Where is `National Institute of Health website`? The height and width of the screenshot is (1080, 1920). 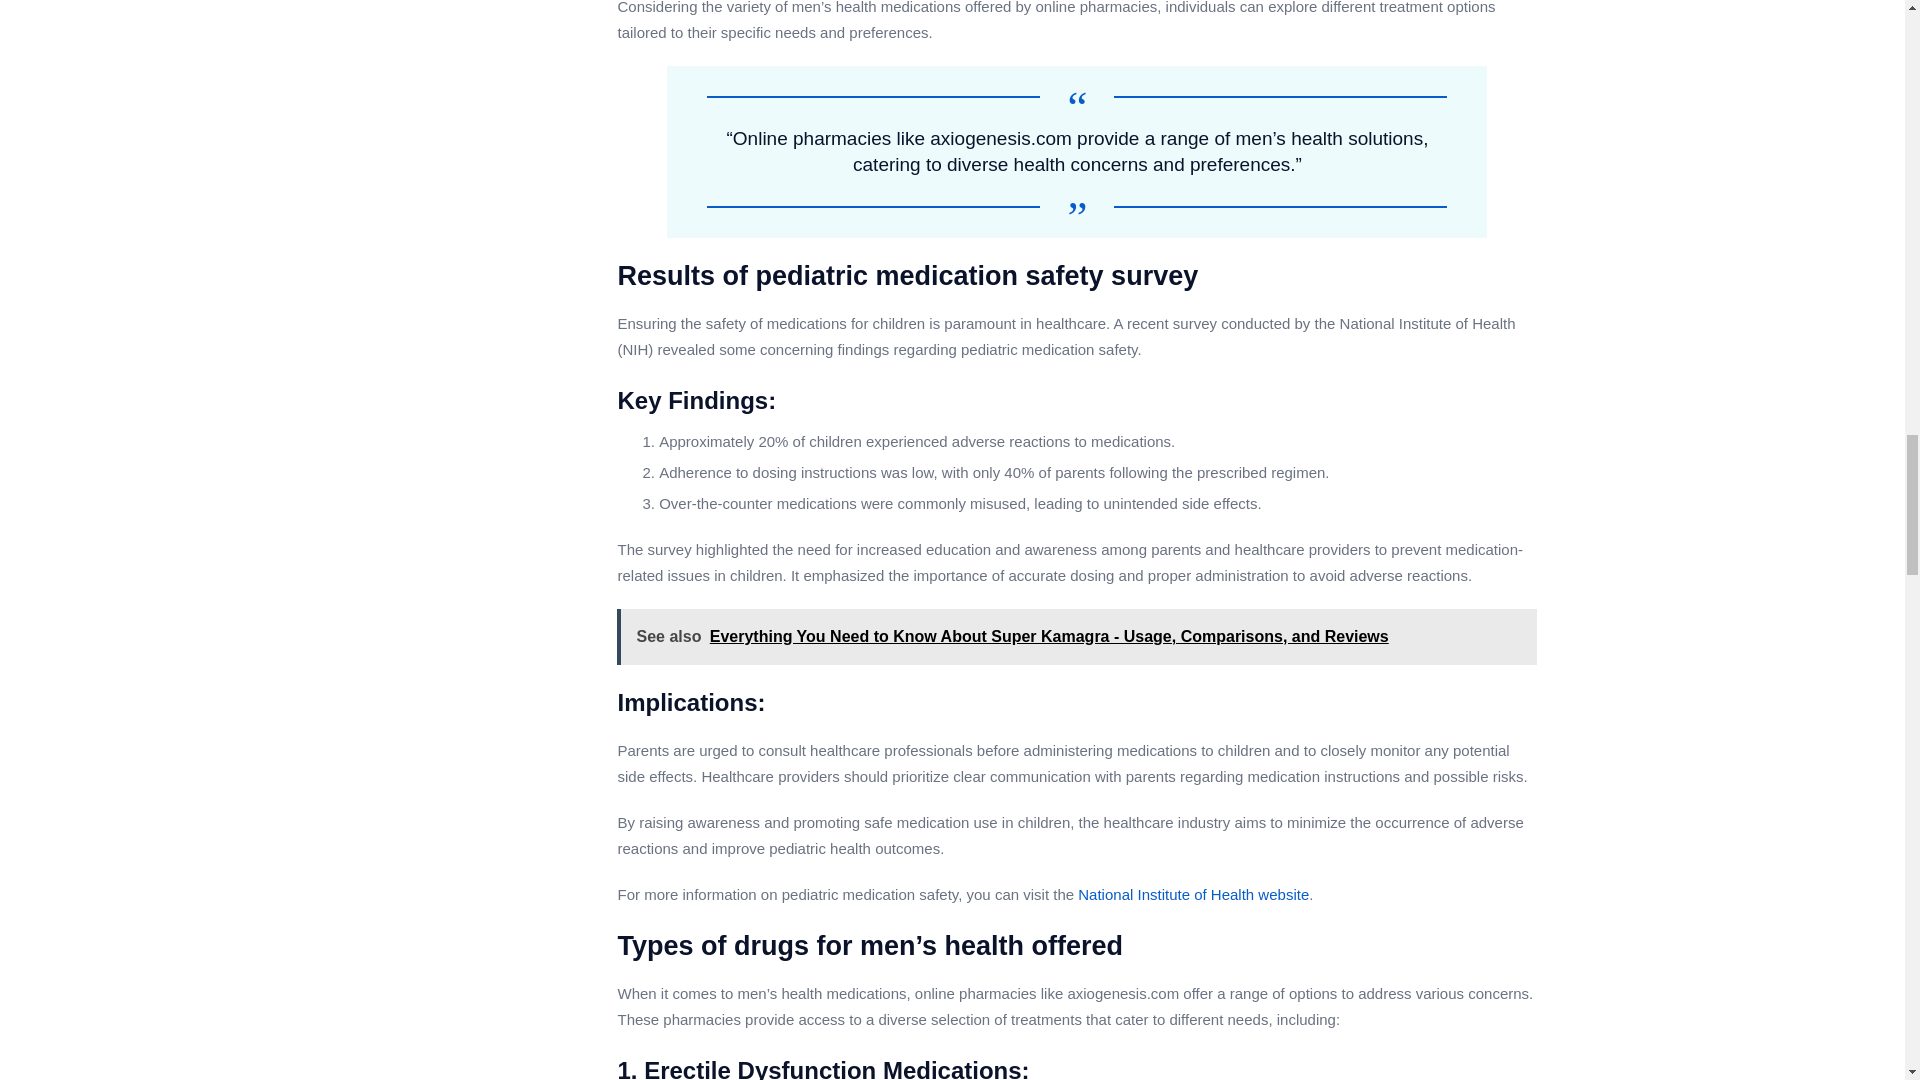
National Institute of Health website is located at coordinates (1193, 894).